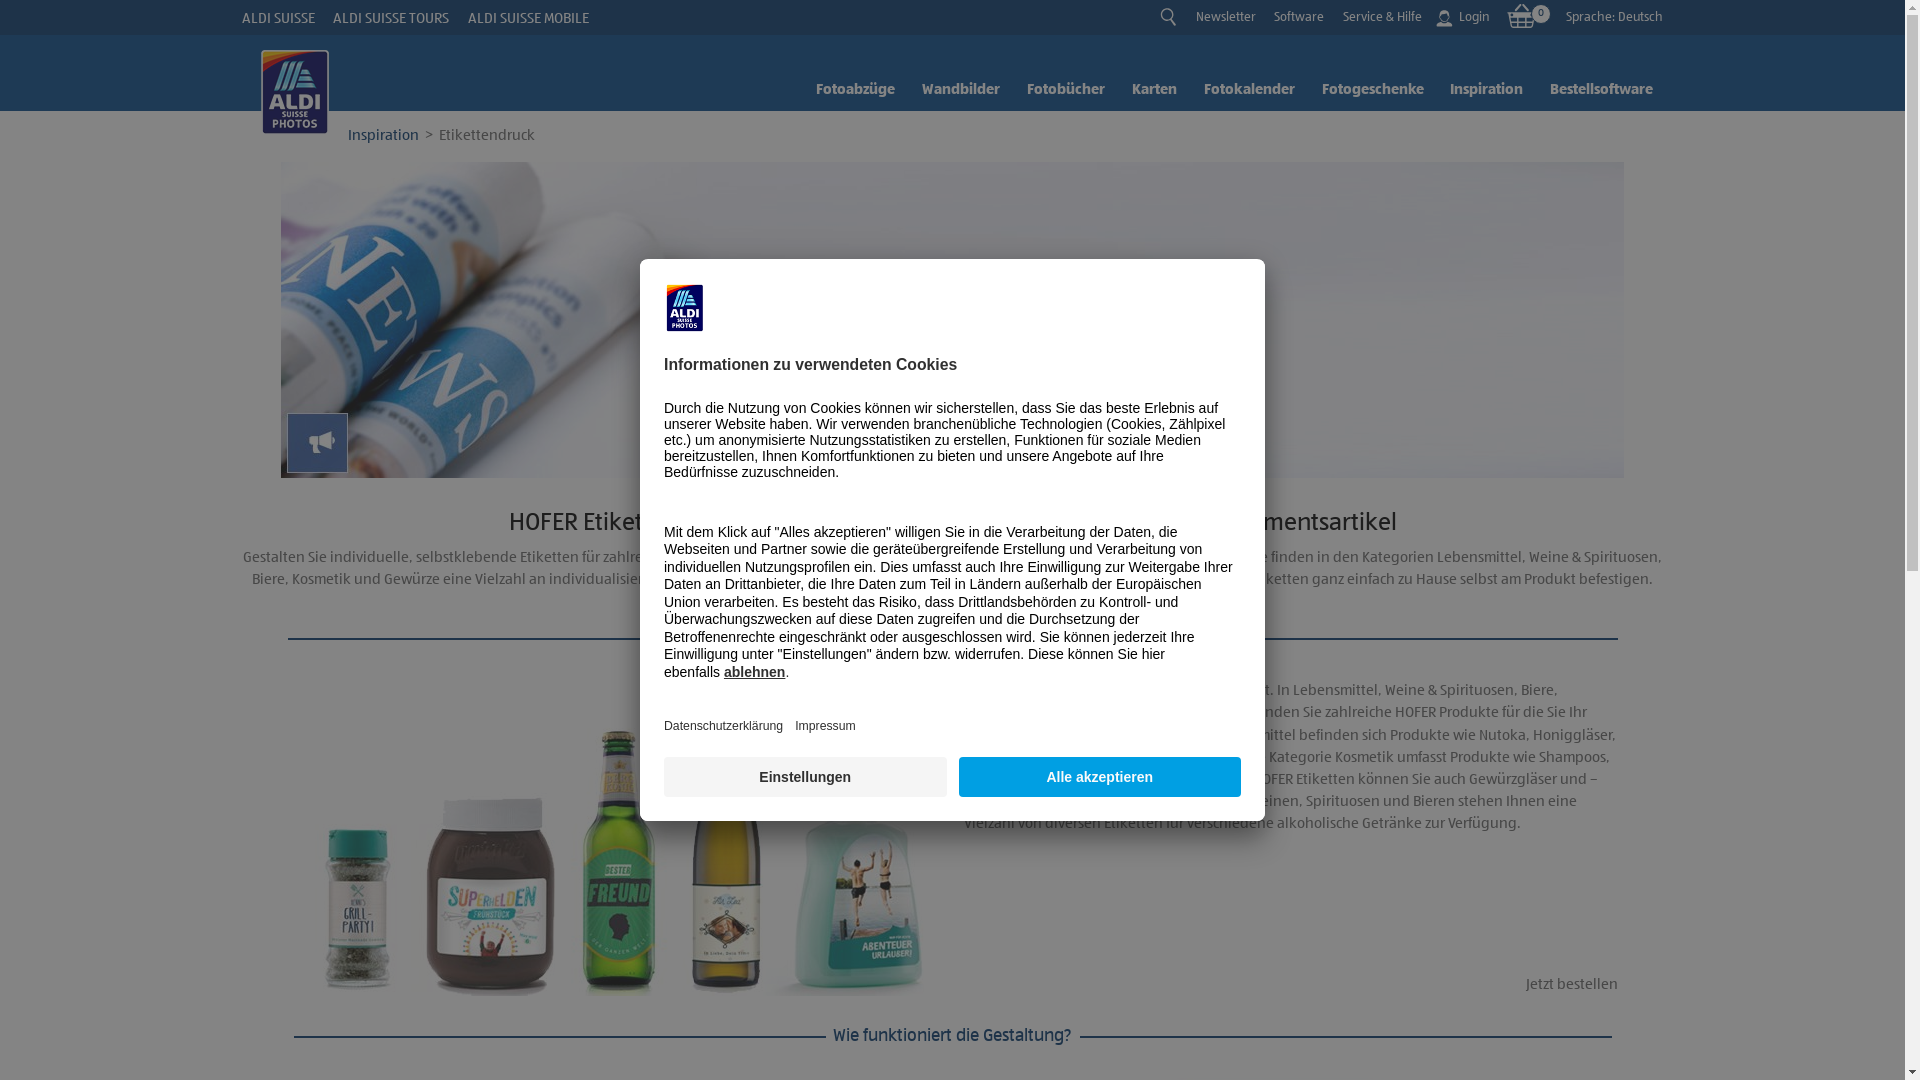  What do you see at coordinates (528, 18) in the screenshot?
I see `ALDI SUISSE MOBILE` at bounding box center [528, 18].